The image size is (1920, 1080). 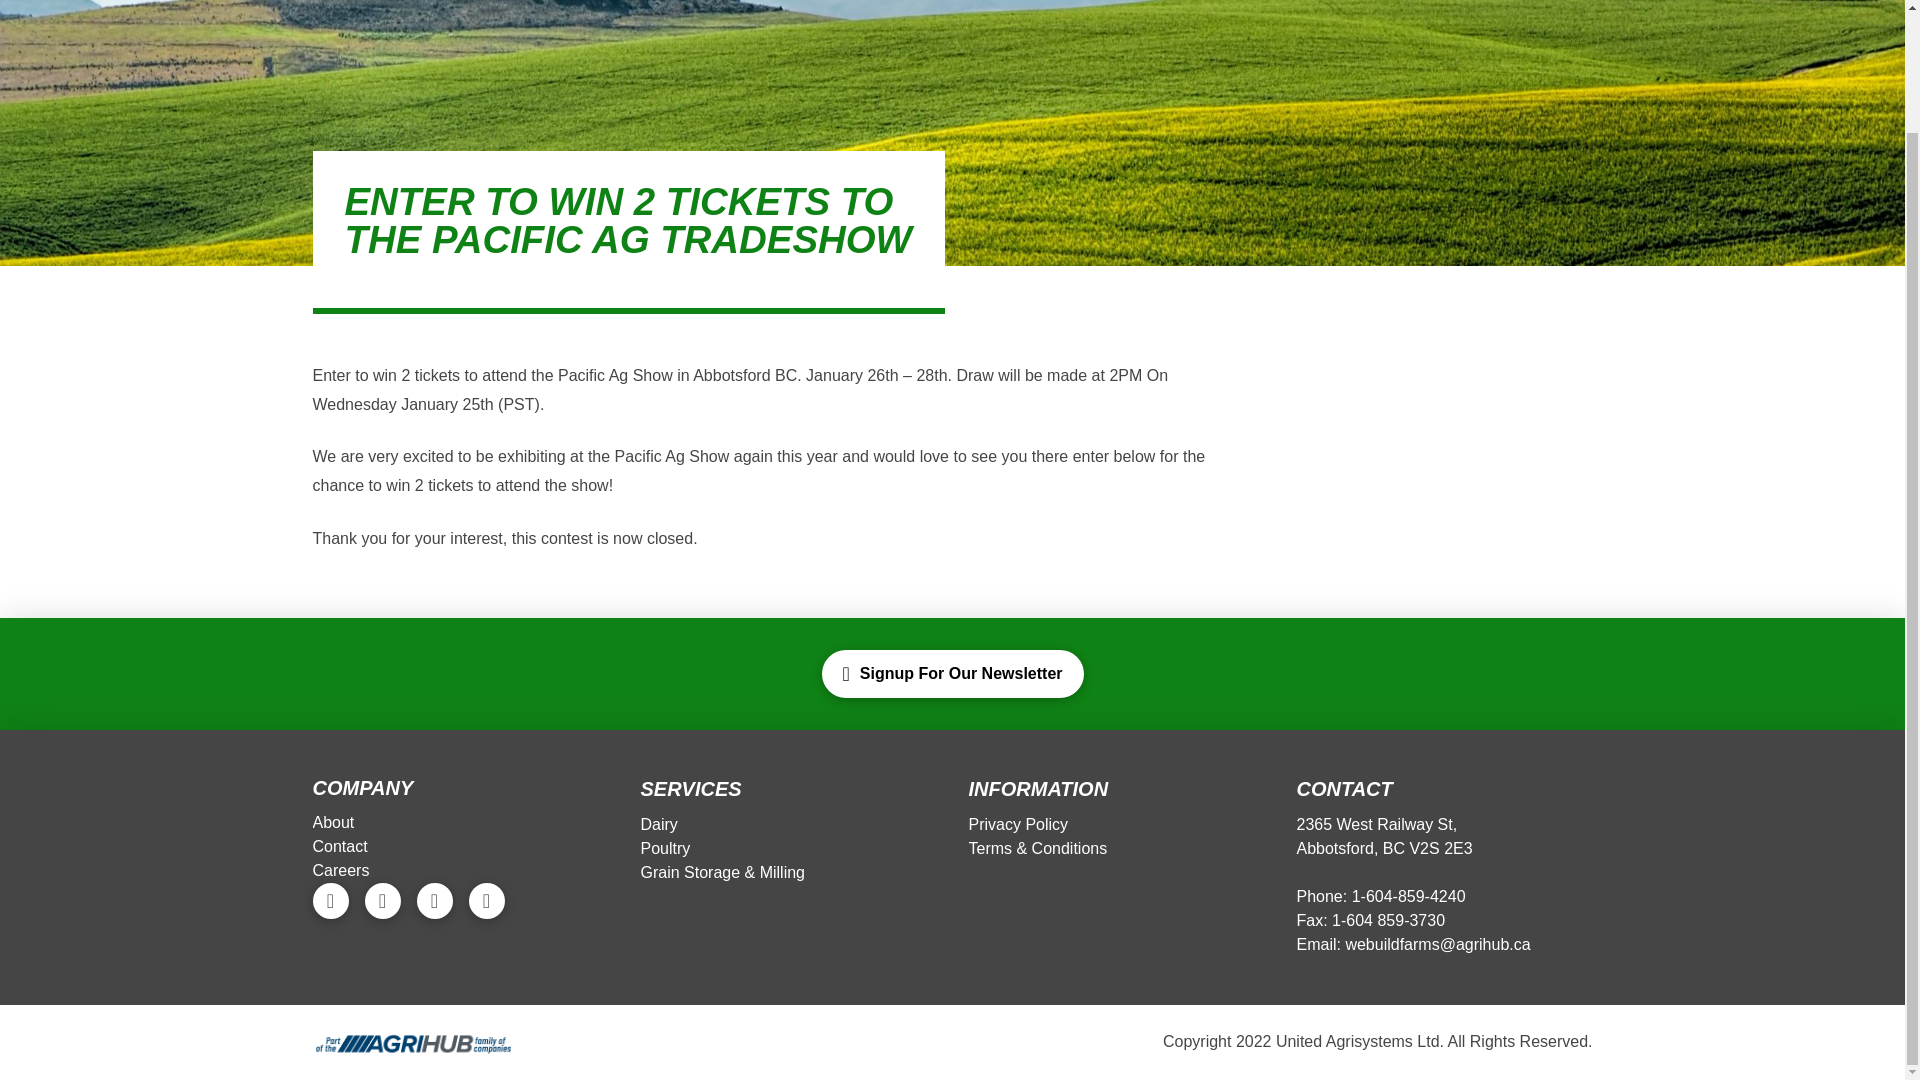 What do you see at coordinates (340, 846) in the screenshot?
I see `Contact` at bounding box center [340, 846].